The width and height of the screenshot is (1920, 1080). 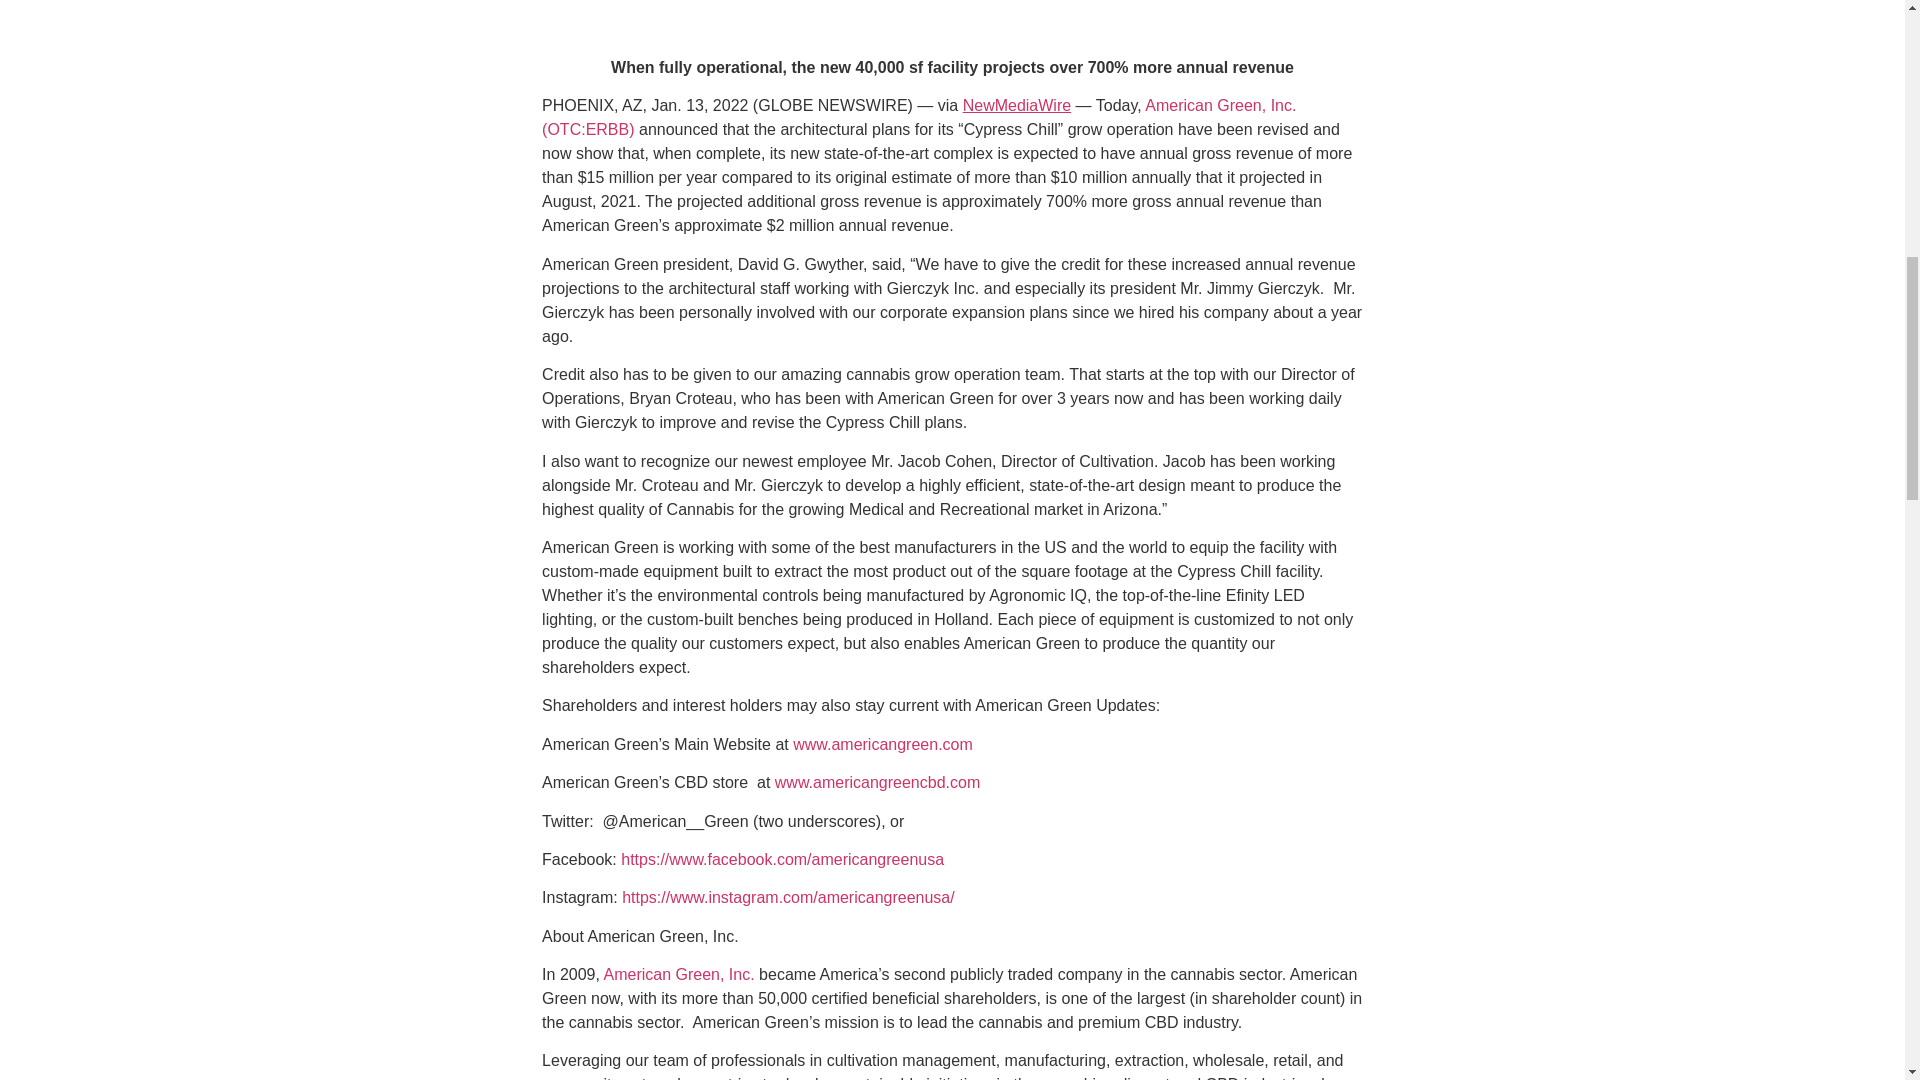 What do you see at coordinates (1017, 106) in the screenshot?
I see `NewMediaWire` at bounding box center [1017, 106].